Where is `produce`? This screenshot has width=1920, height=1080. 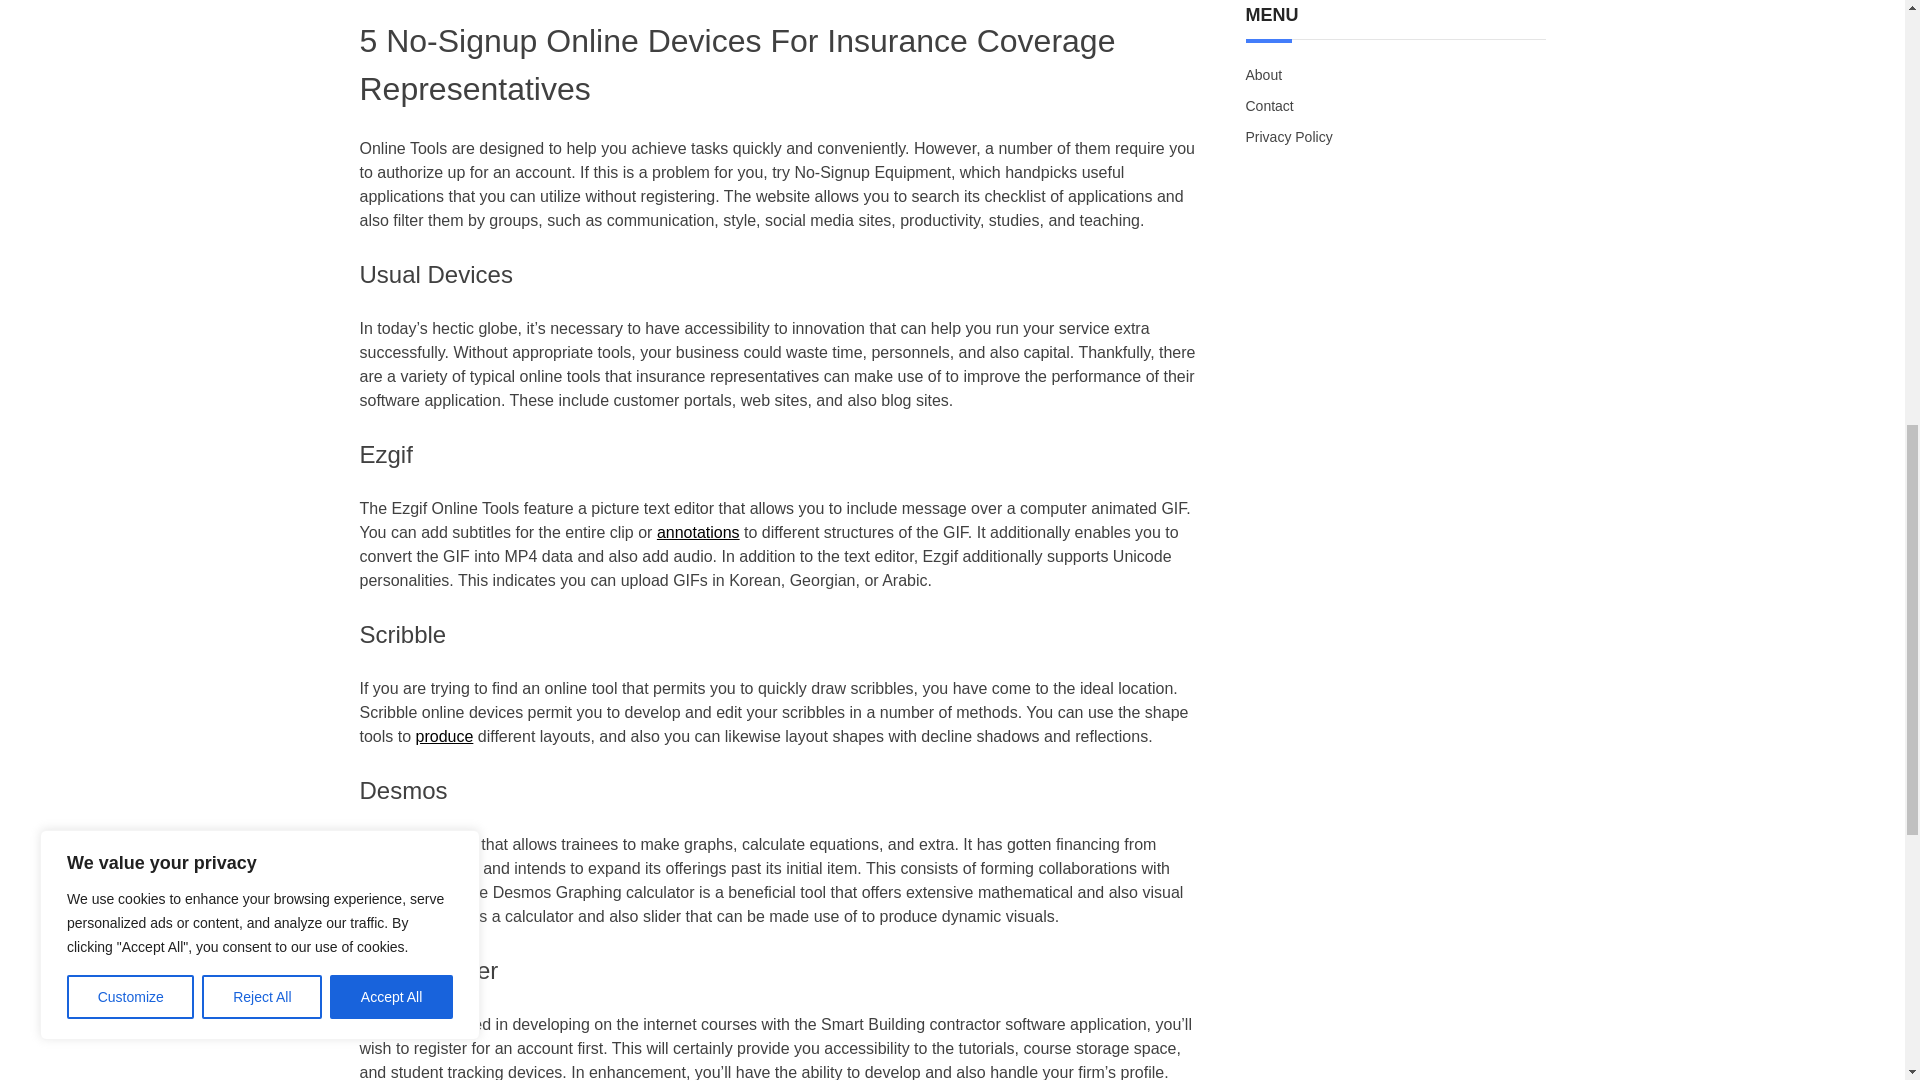
produce is located at coordinates (445, 736).